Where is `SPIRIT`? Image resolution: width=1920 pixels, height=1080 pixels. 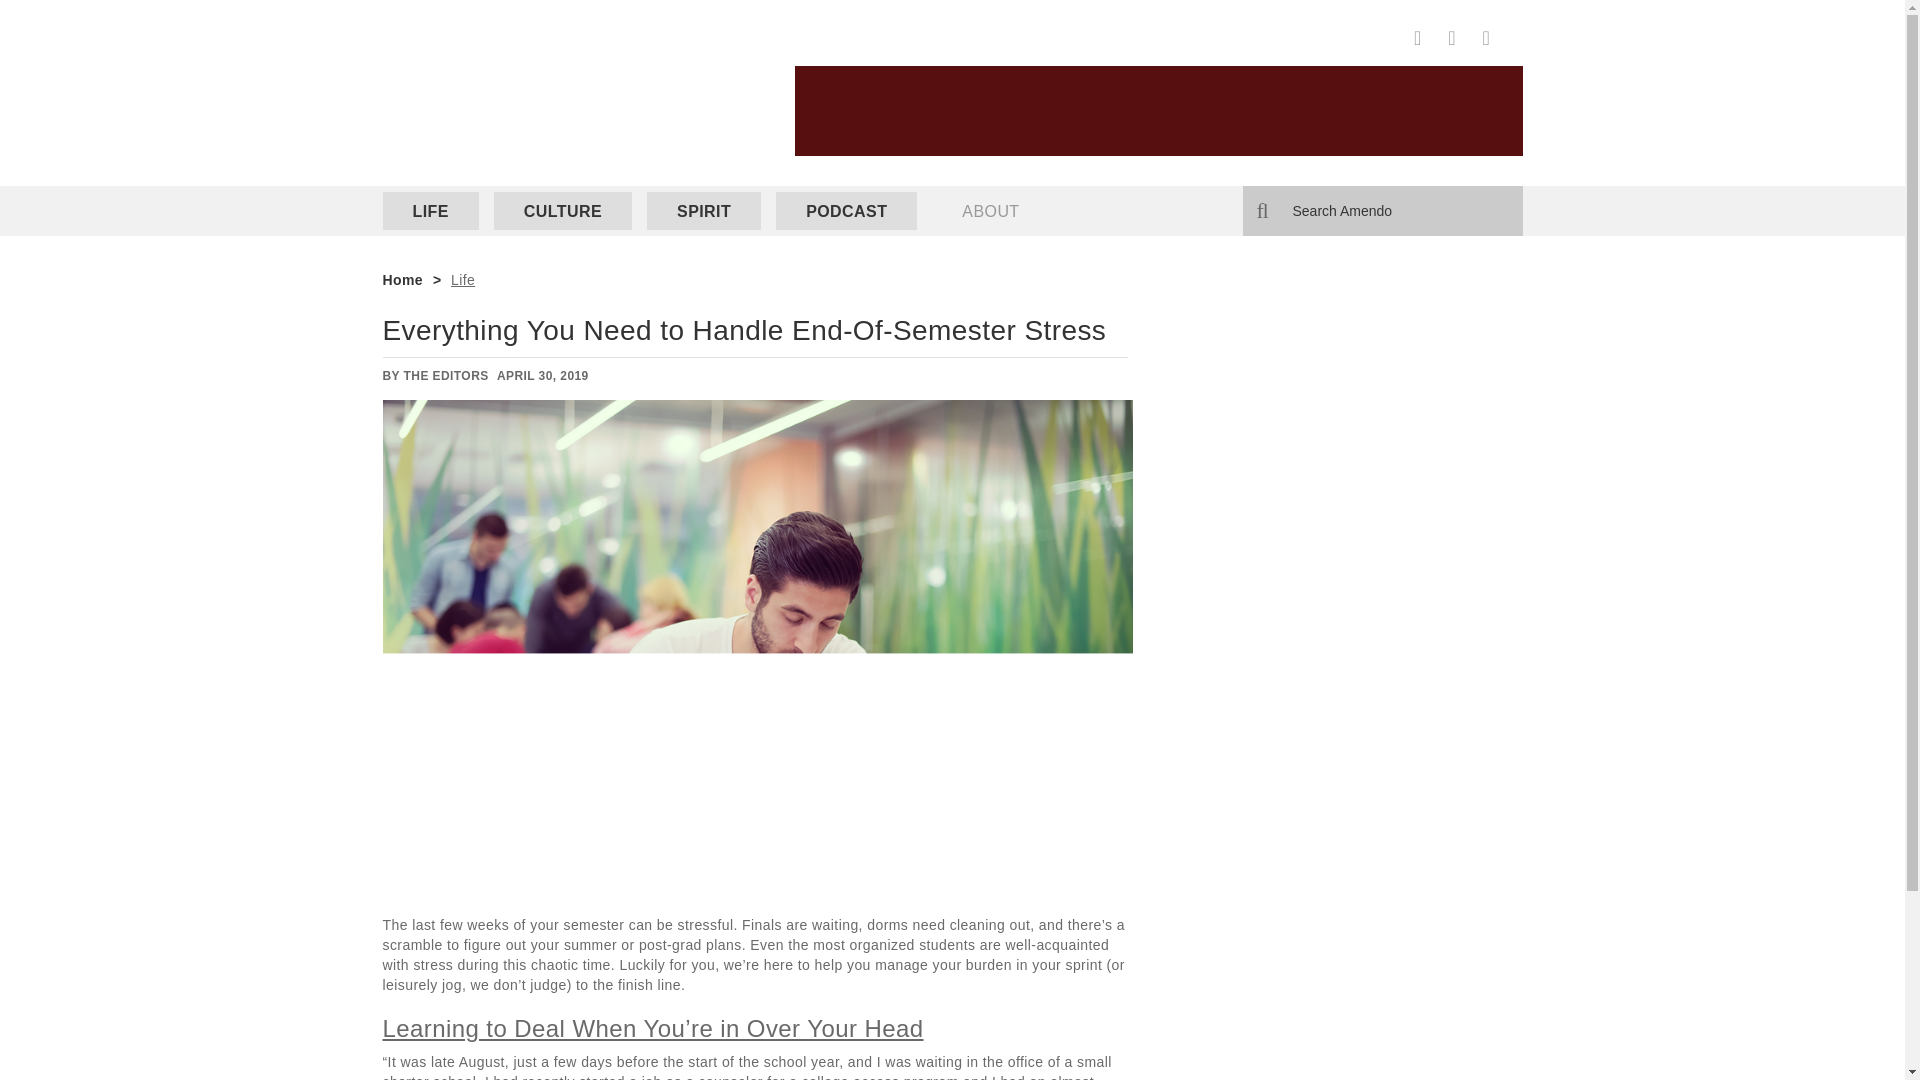 SPIRIT is located at coordinates (704, 211).